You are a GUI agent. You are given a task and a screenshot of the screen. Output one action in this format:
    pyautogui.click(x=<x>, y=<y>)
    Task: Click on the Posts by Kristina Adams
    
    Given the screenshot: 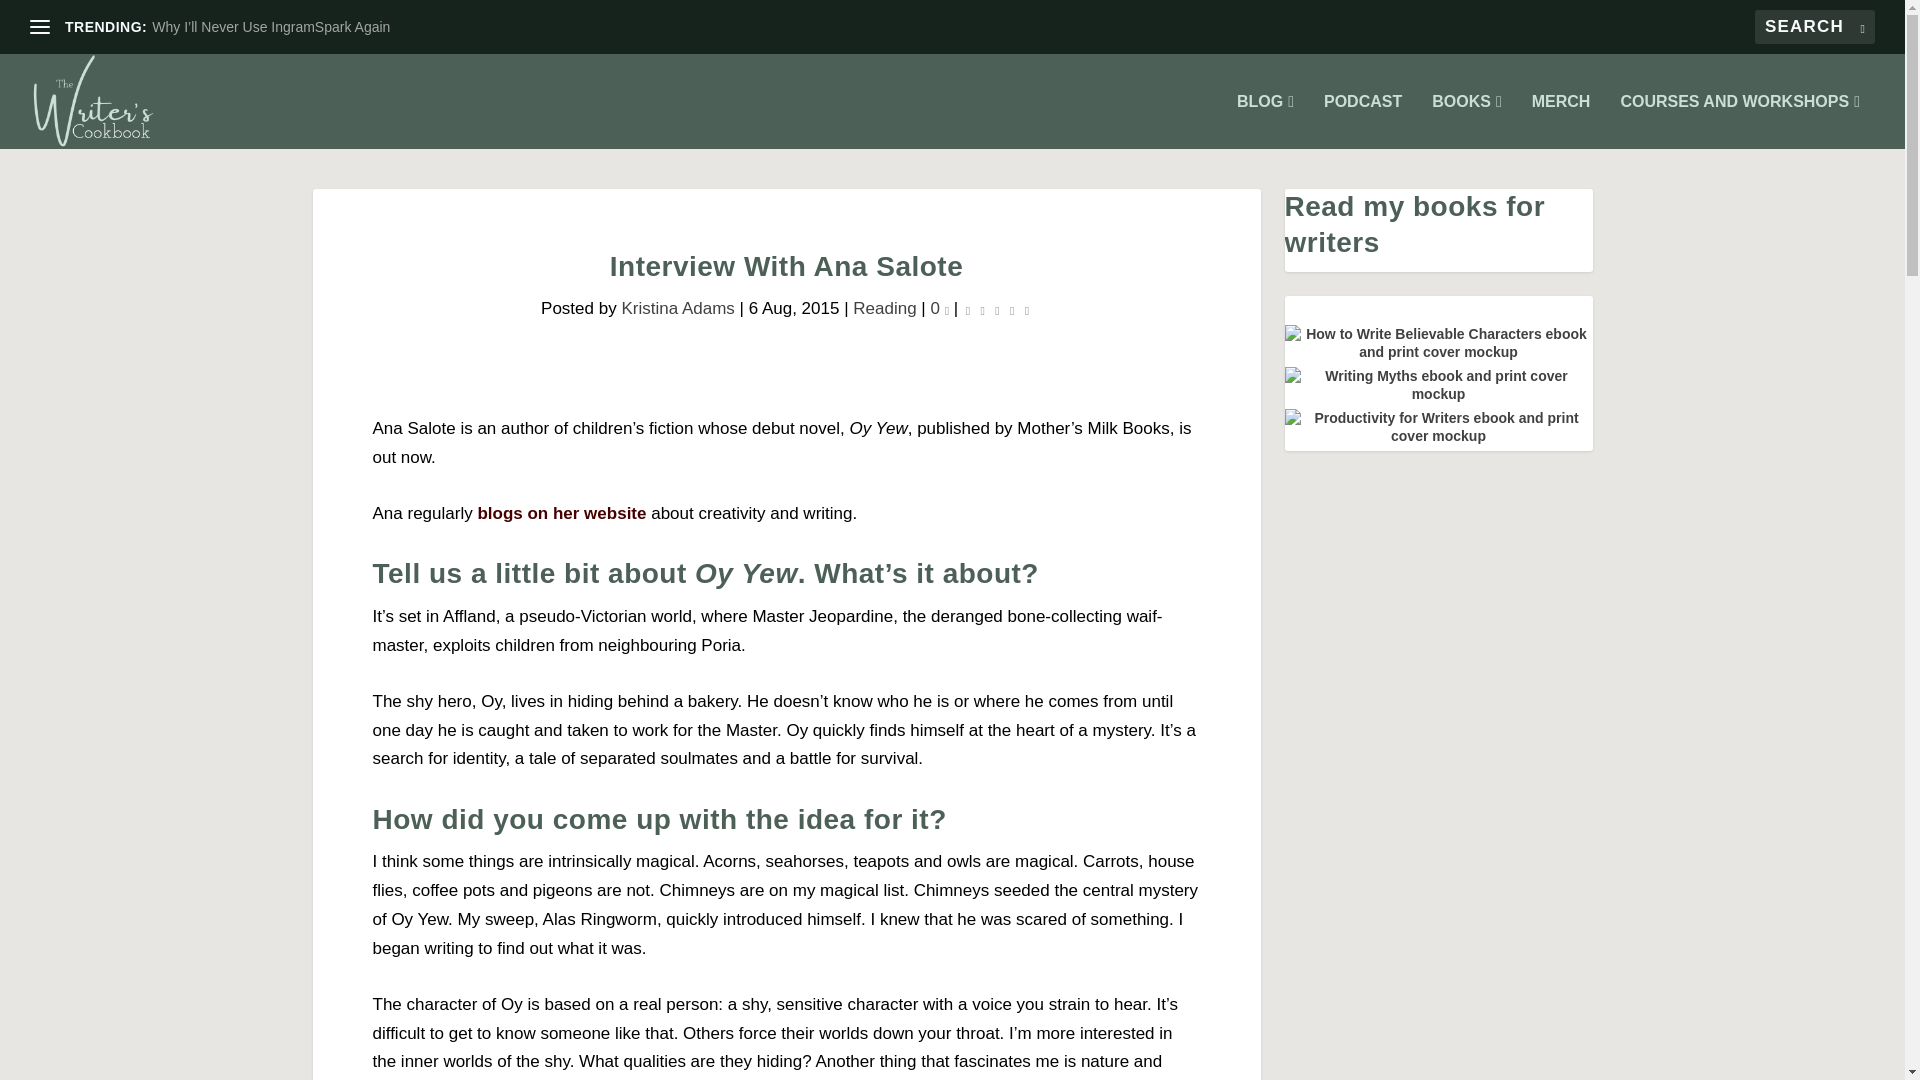 What is the action you would take?
    pyautogui.click(x=676, y=308)
    